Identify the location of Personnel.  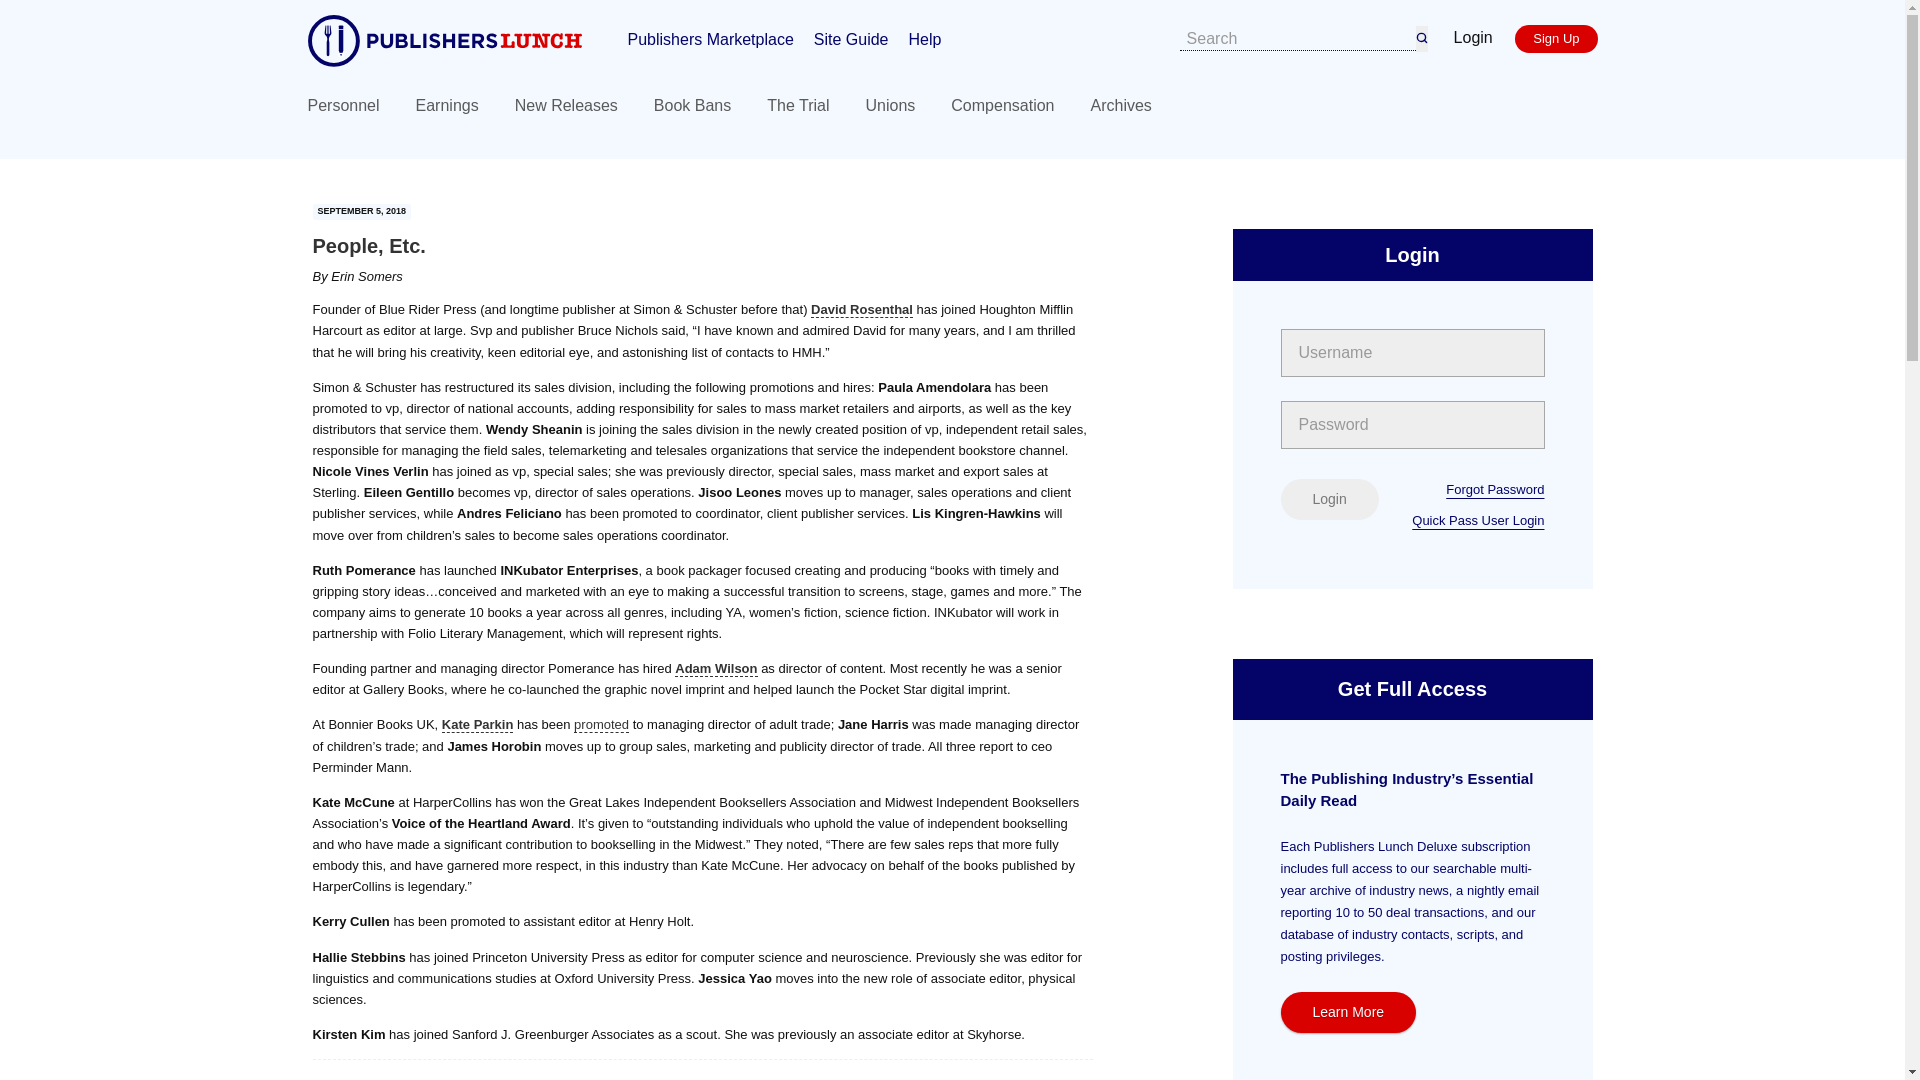
(344, 106).